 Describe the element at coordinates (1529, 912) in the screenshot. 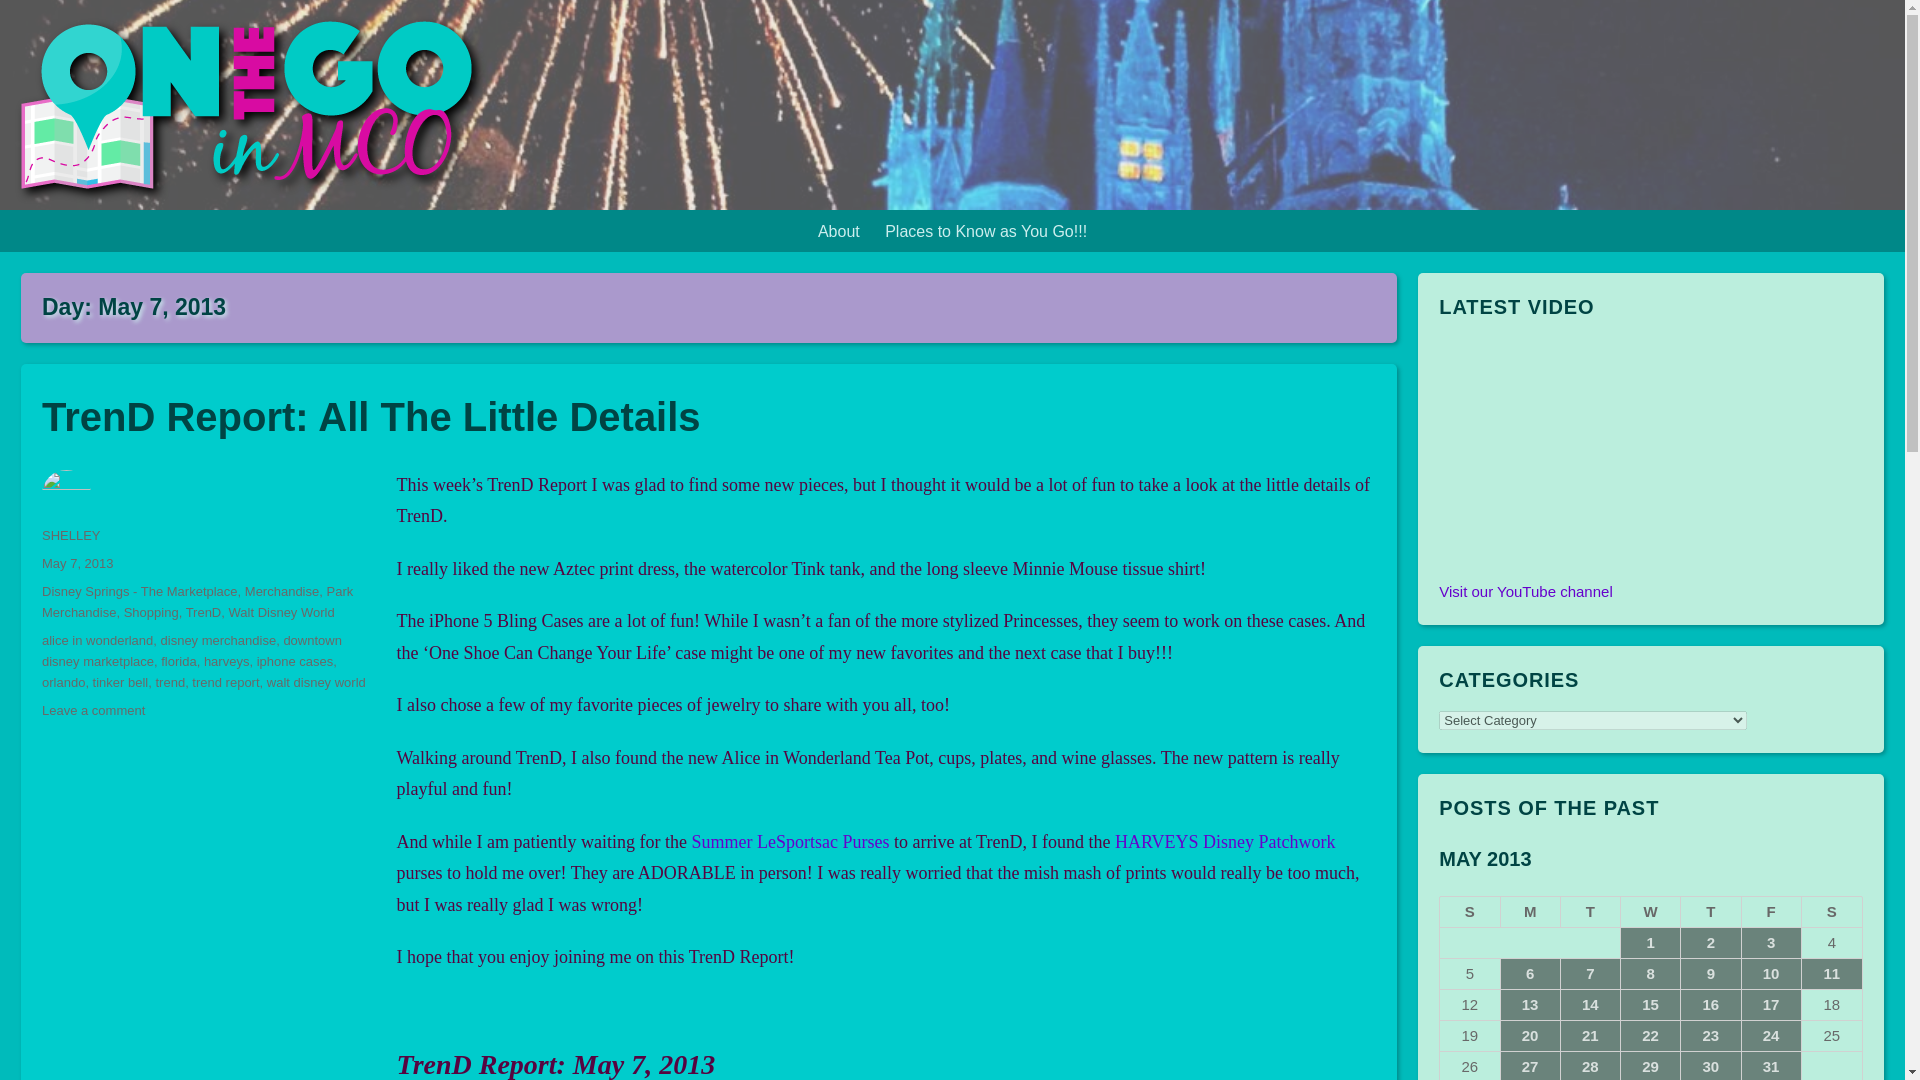

I see `Monday` at that location.